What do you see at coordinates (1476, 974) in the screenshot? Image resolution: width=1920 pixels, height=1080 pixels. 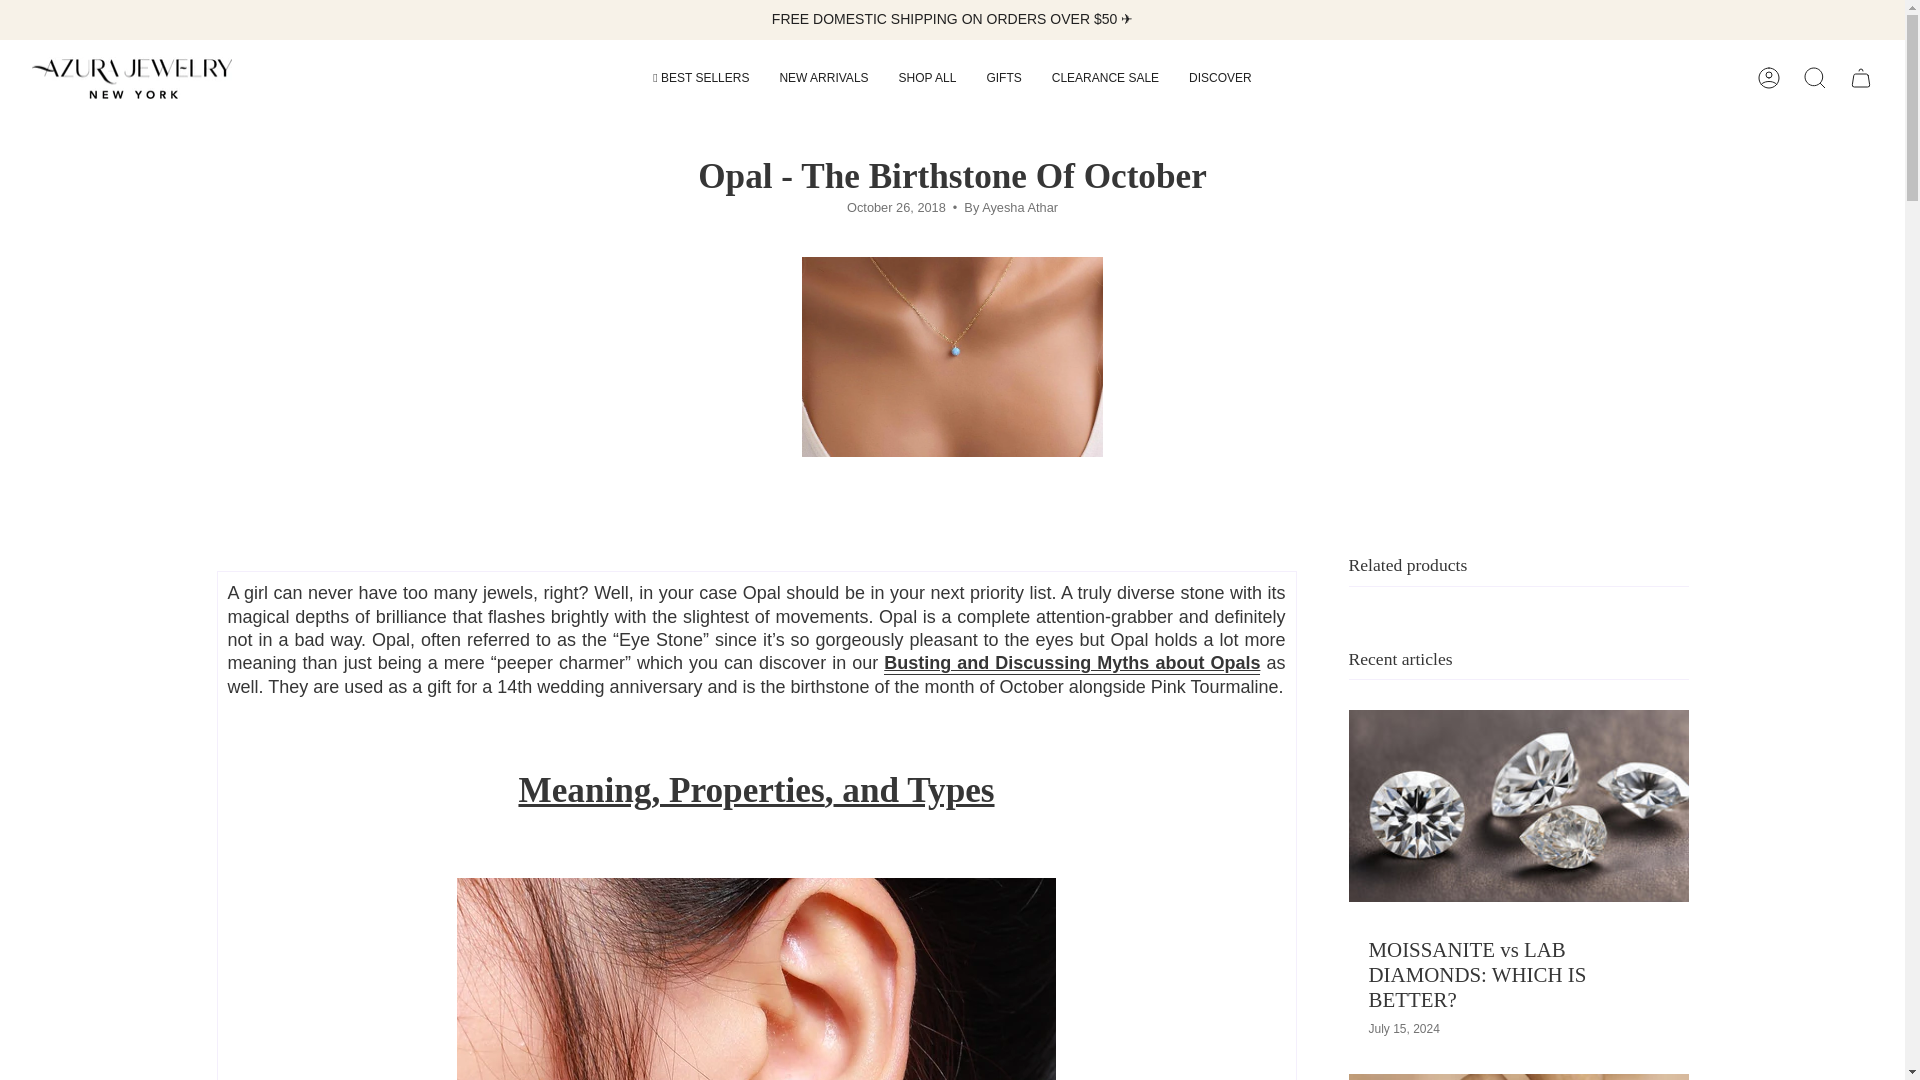 I see `MOISSANITE vs LAB DIAMONDS: WHICH IS BETTER?` at bounding box center [1476, 974].